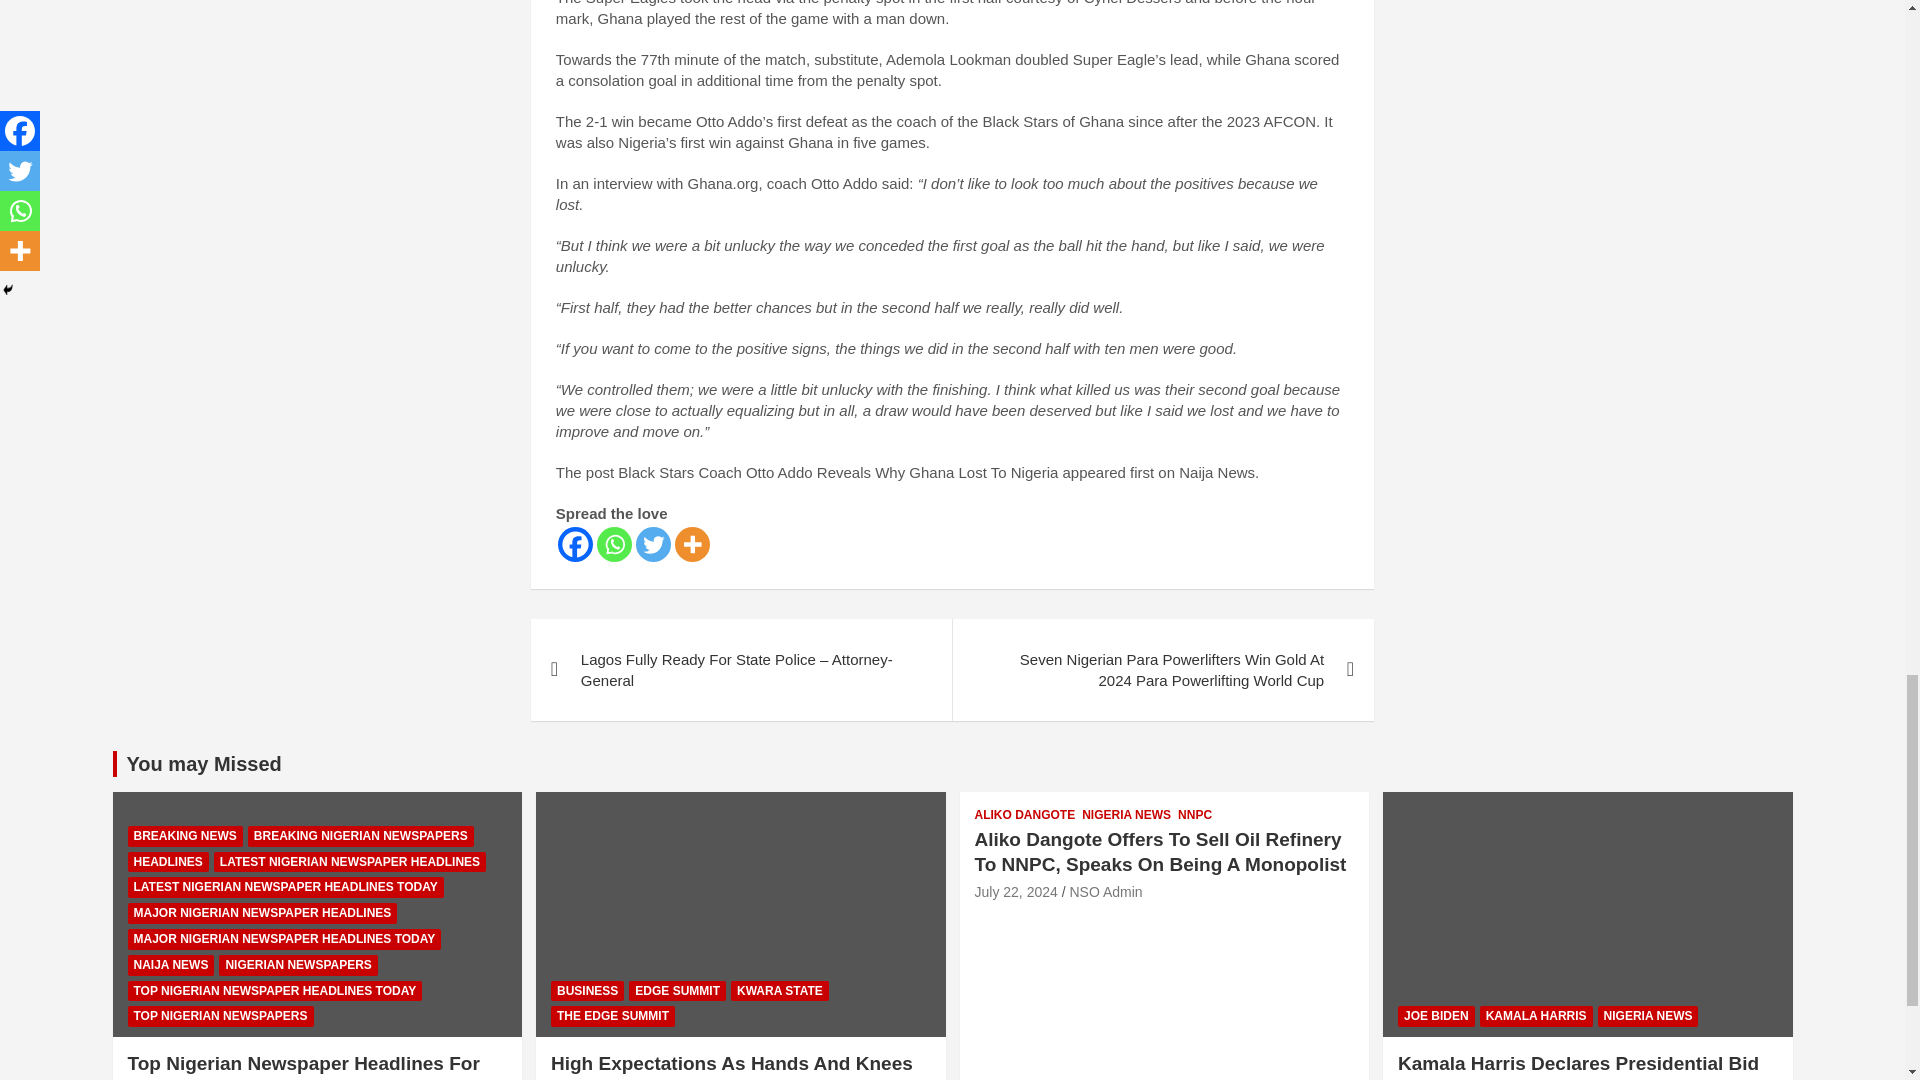 The width and height of the screenshot is (1920, 1080). Describe the element at coordinates (297, 965) in the screenshot. I see `NIGERIAN NEWSPAPERS` at that location.